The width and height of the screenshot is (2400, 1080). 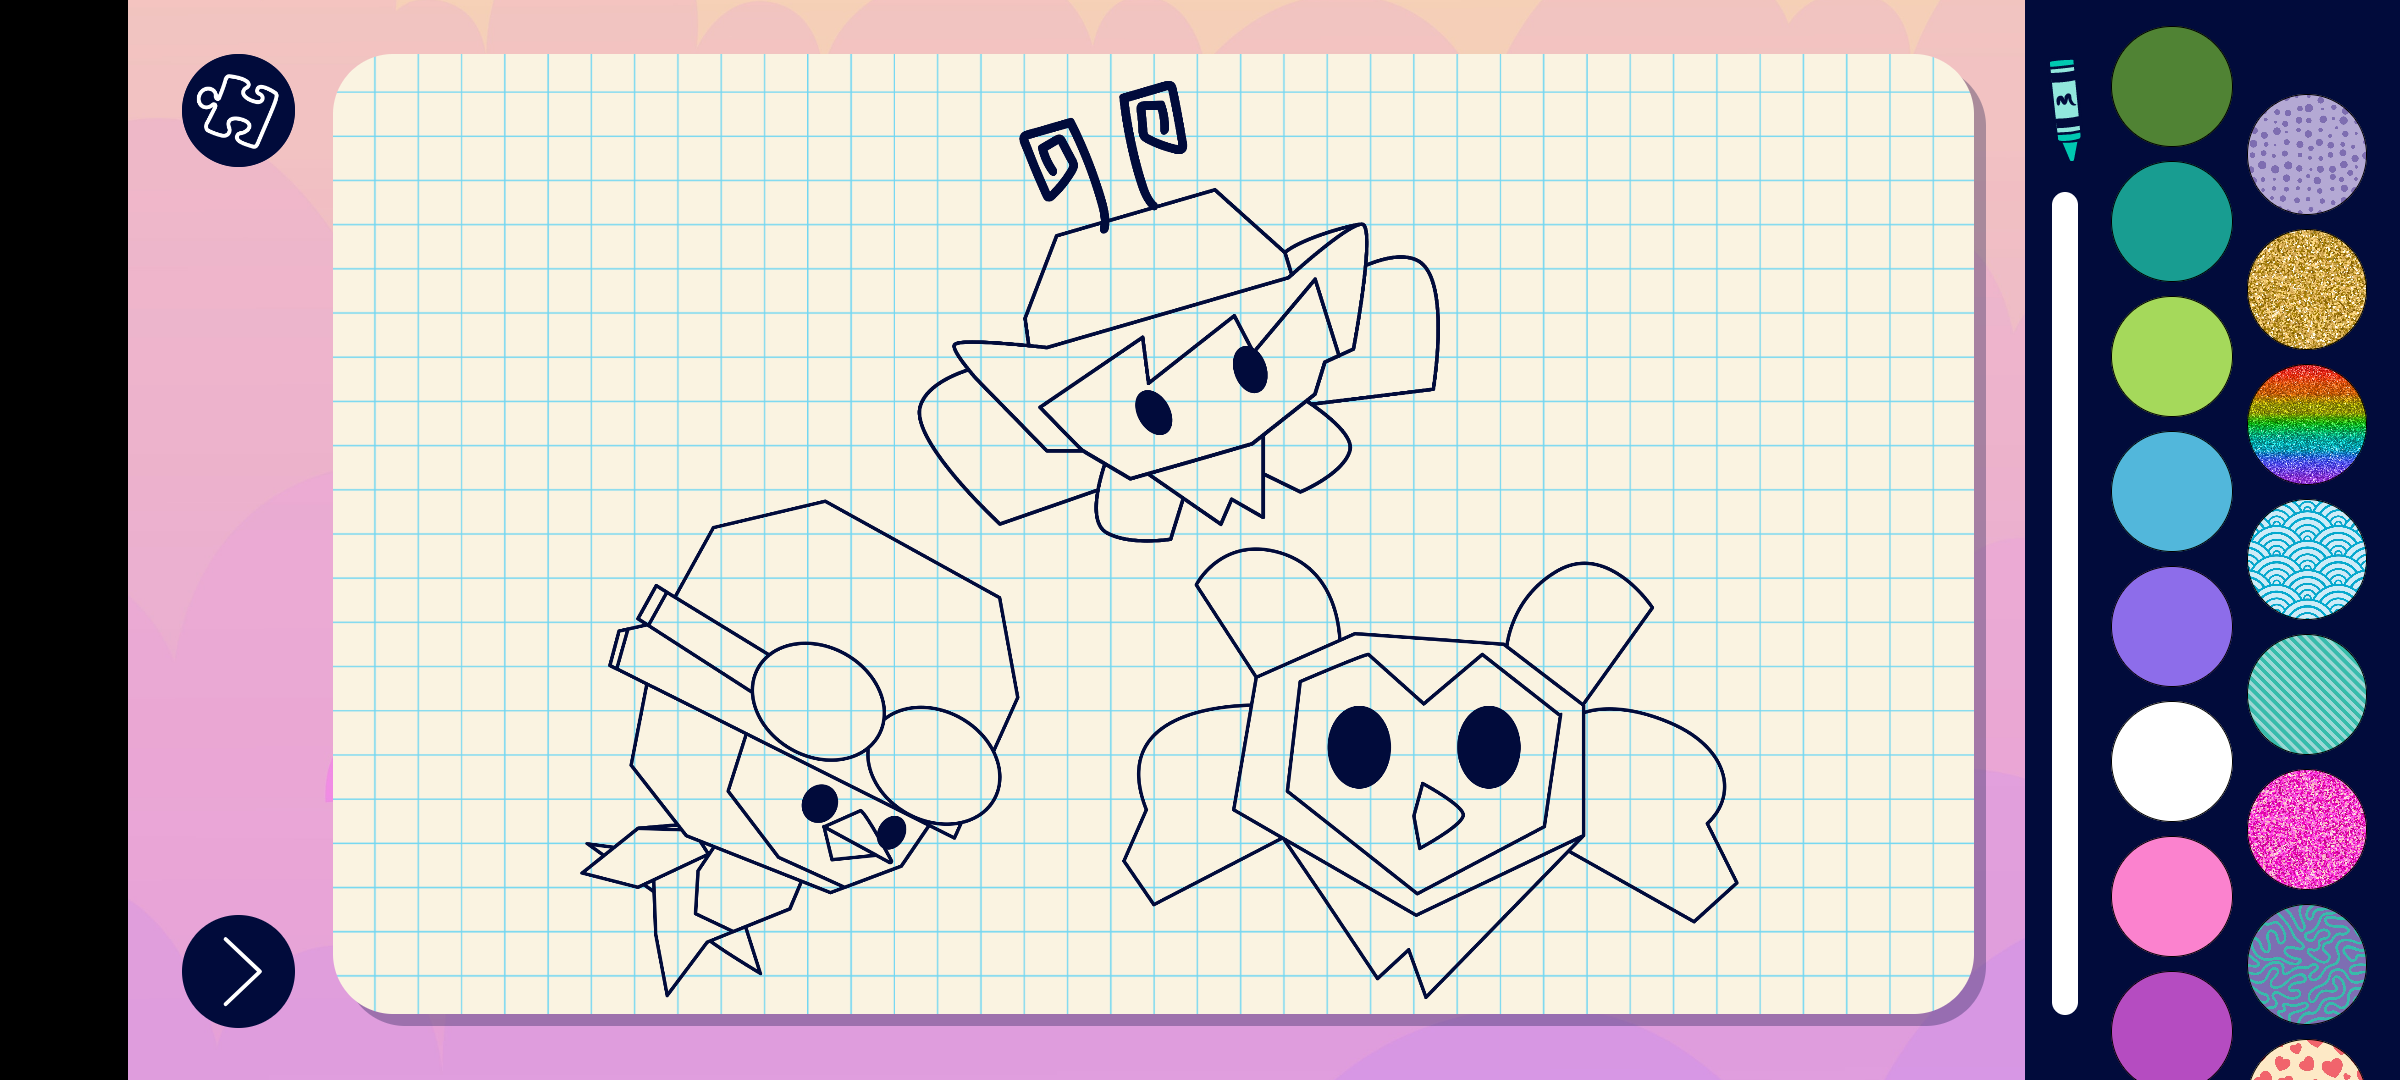 What do you see at coordinates (2308, 290) in the screenshot?
I see `coloring background` at bounding box center [2308, 290].